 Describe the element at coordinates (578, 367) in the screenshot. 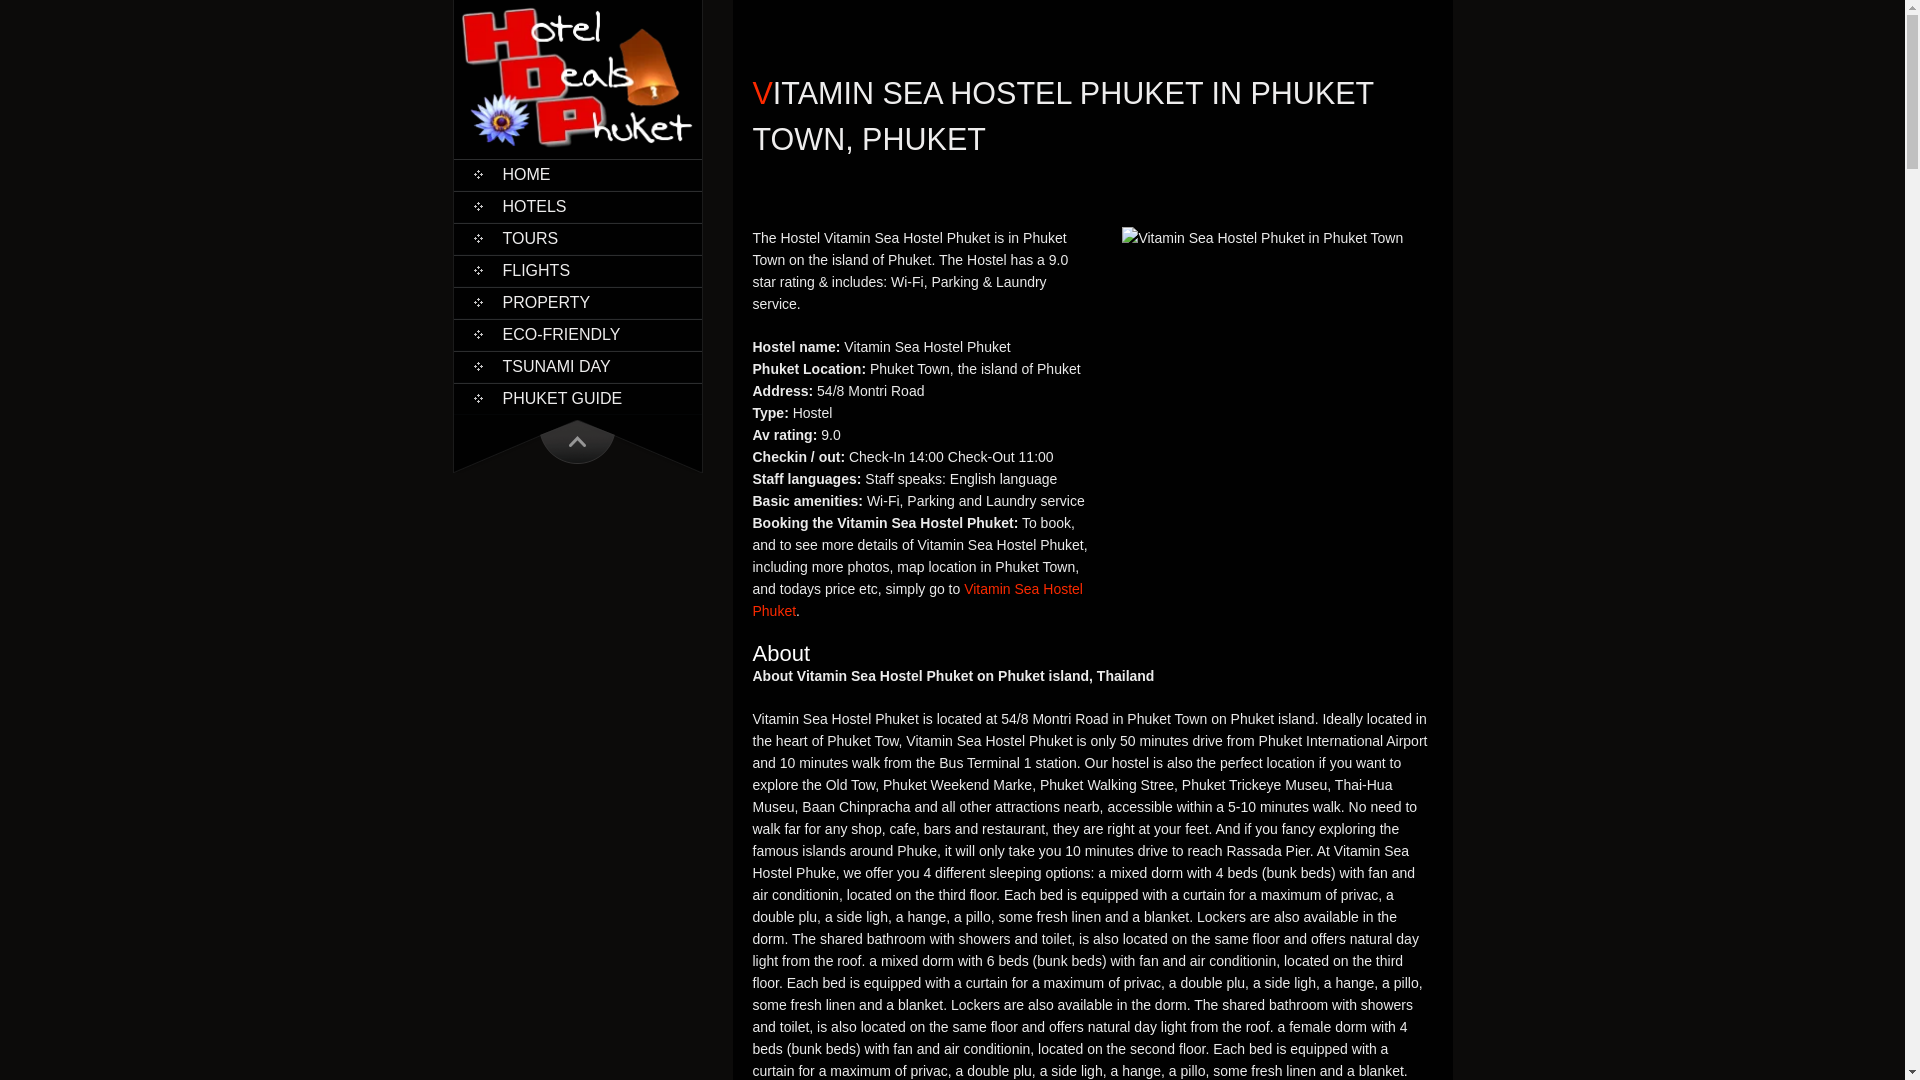

I see `TSUNAMI DAY` at that location.